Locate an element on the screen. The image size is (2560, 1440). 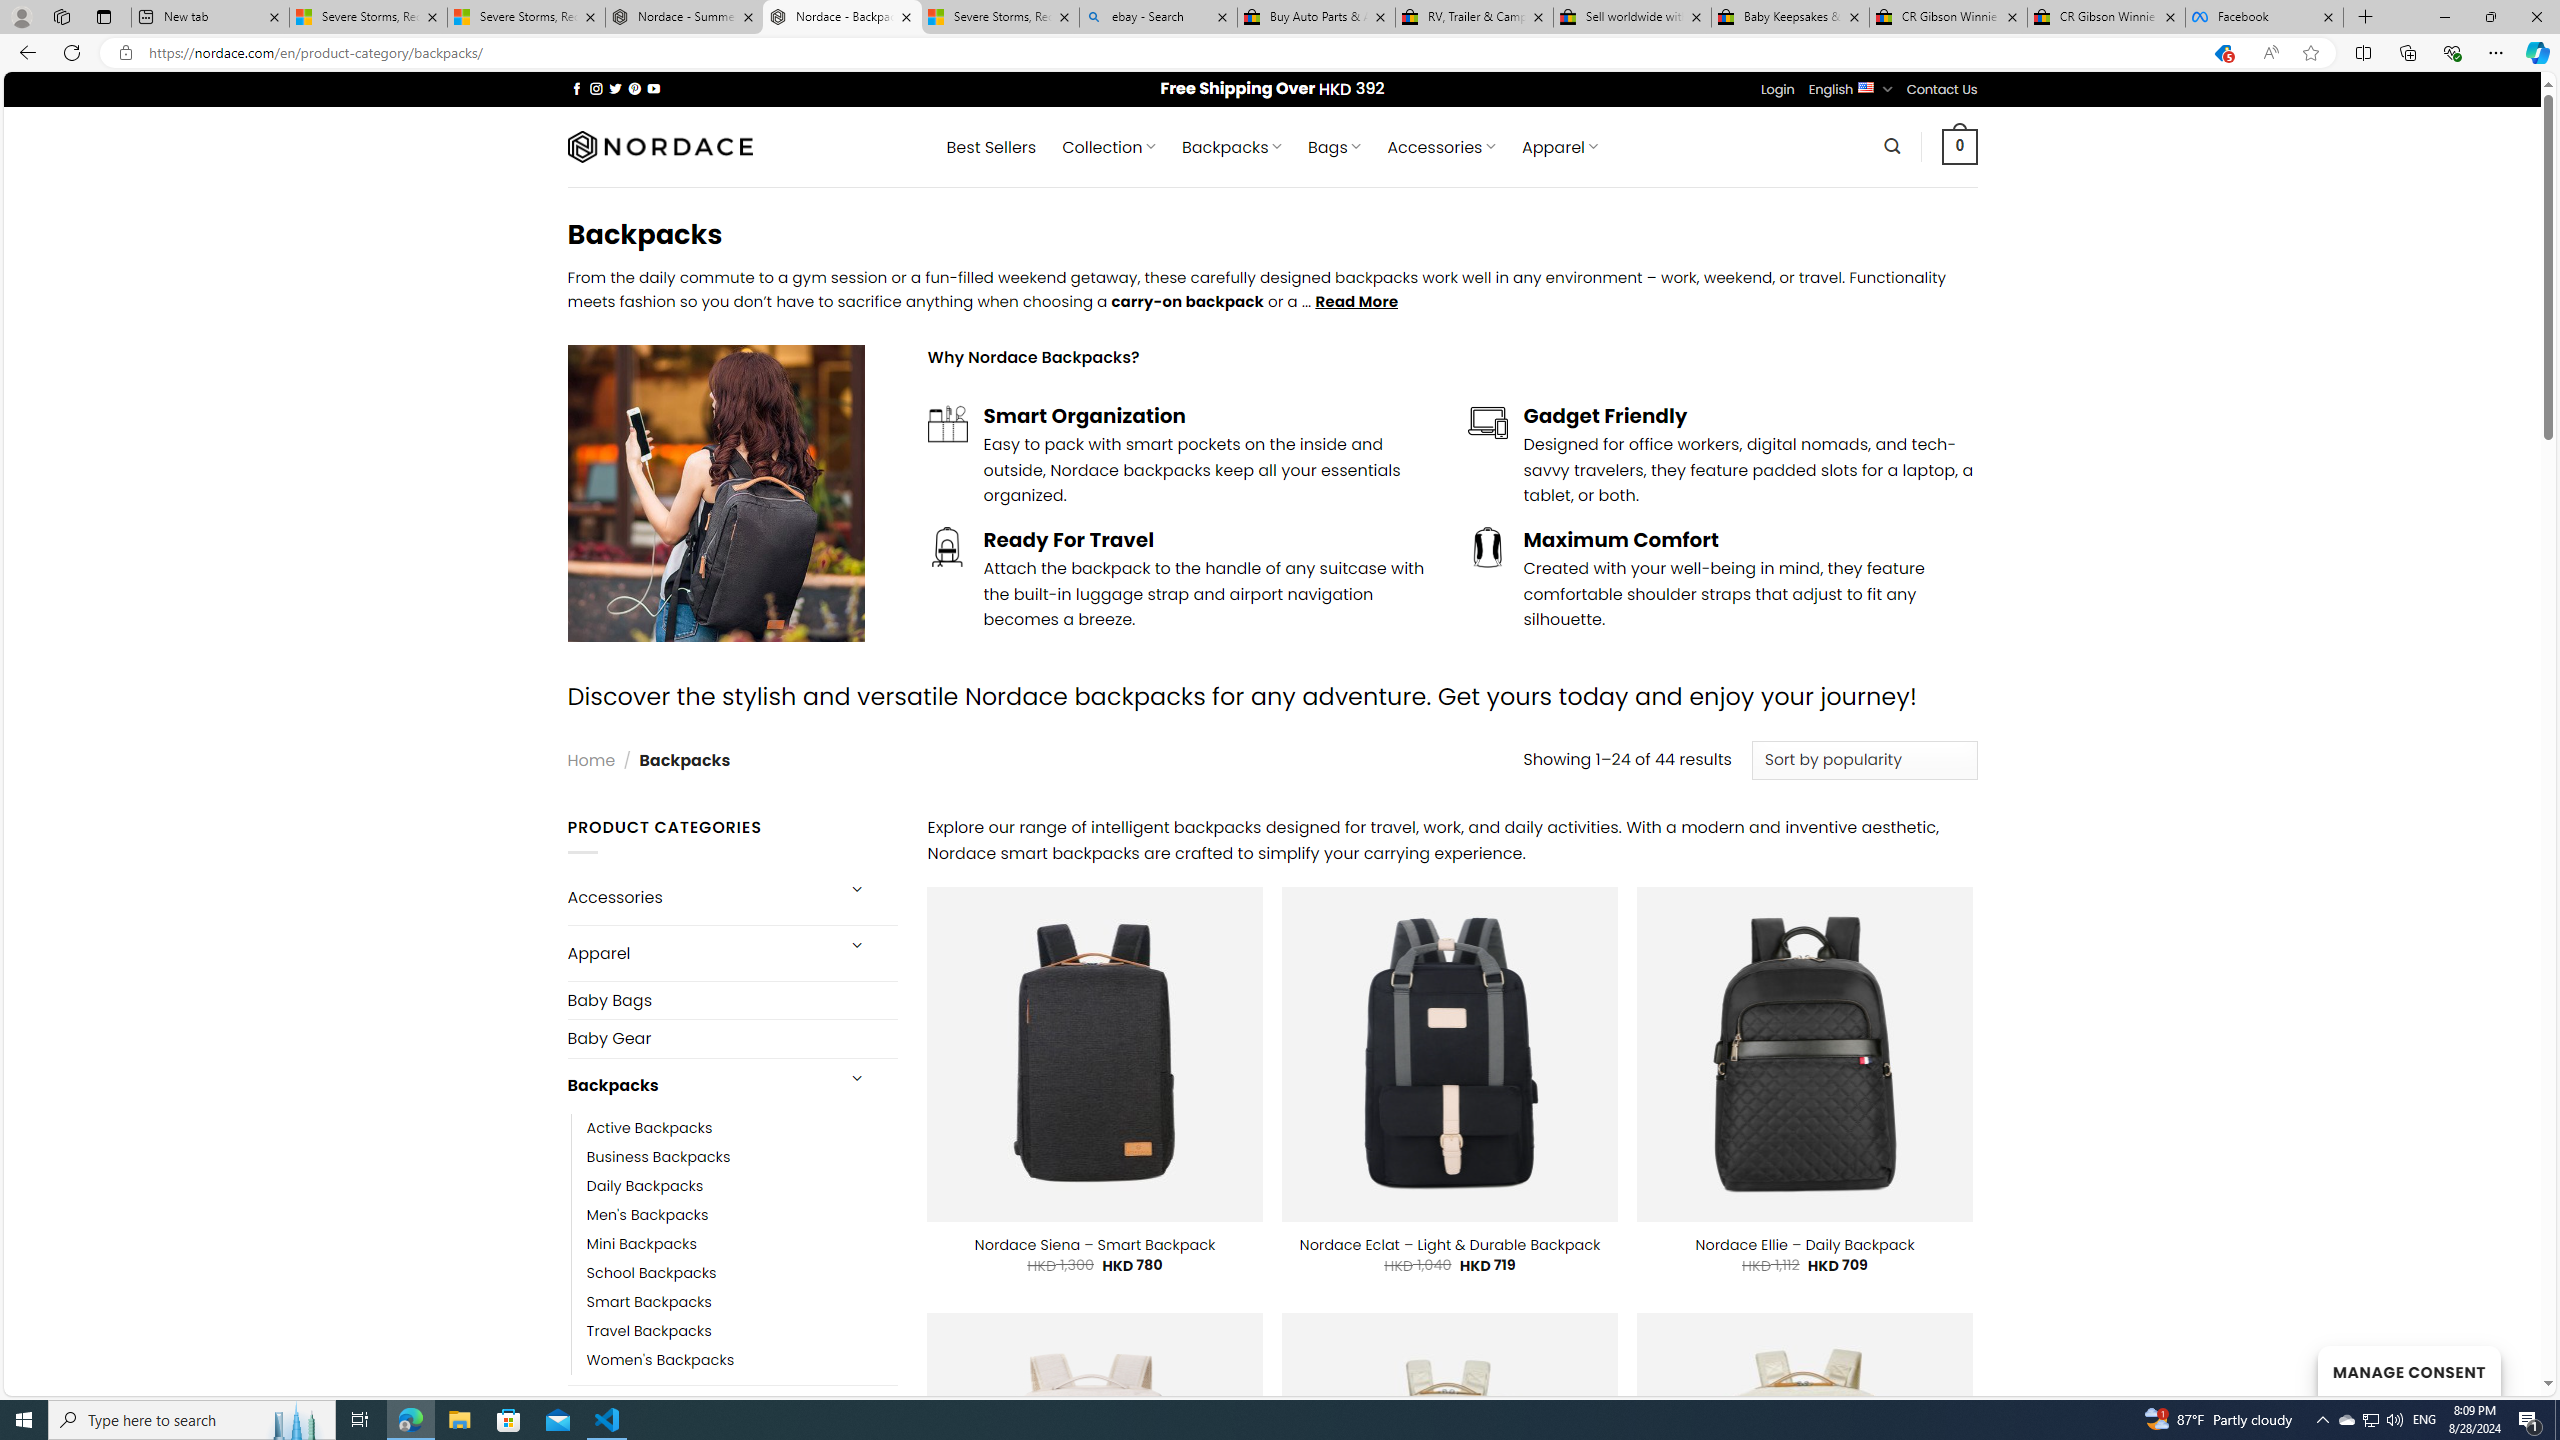
Baby Bags is located at coordinates (732, 1000).